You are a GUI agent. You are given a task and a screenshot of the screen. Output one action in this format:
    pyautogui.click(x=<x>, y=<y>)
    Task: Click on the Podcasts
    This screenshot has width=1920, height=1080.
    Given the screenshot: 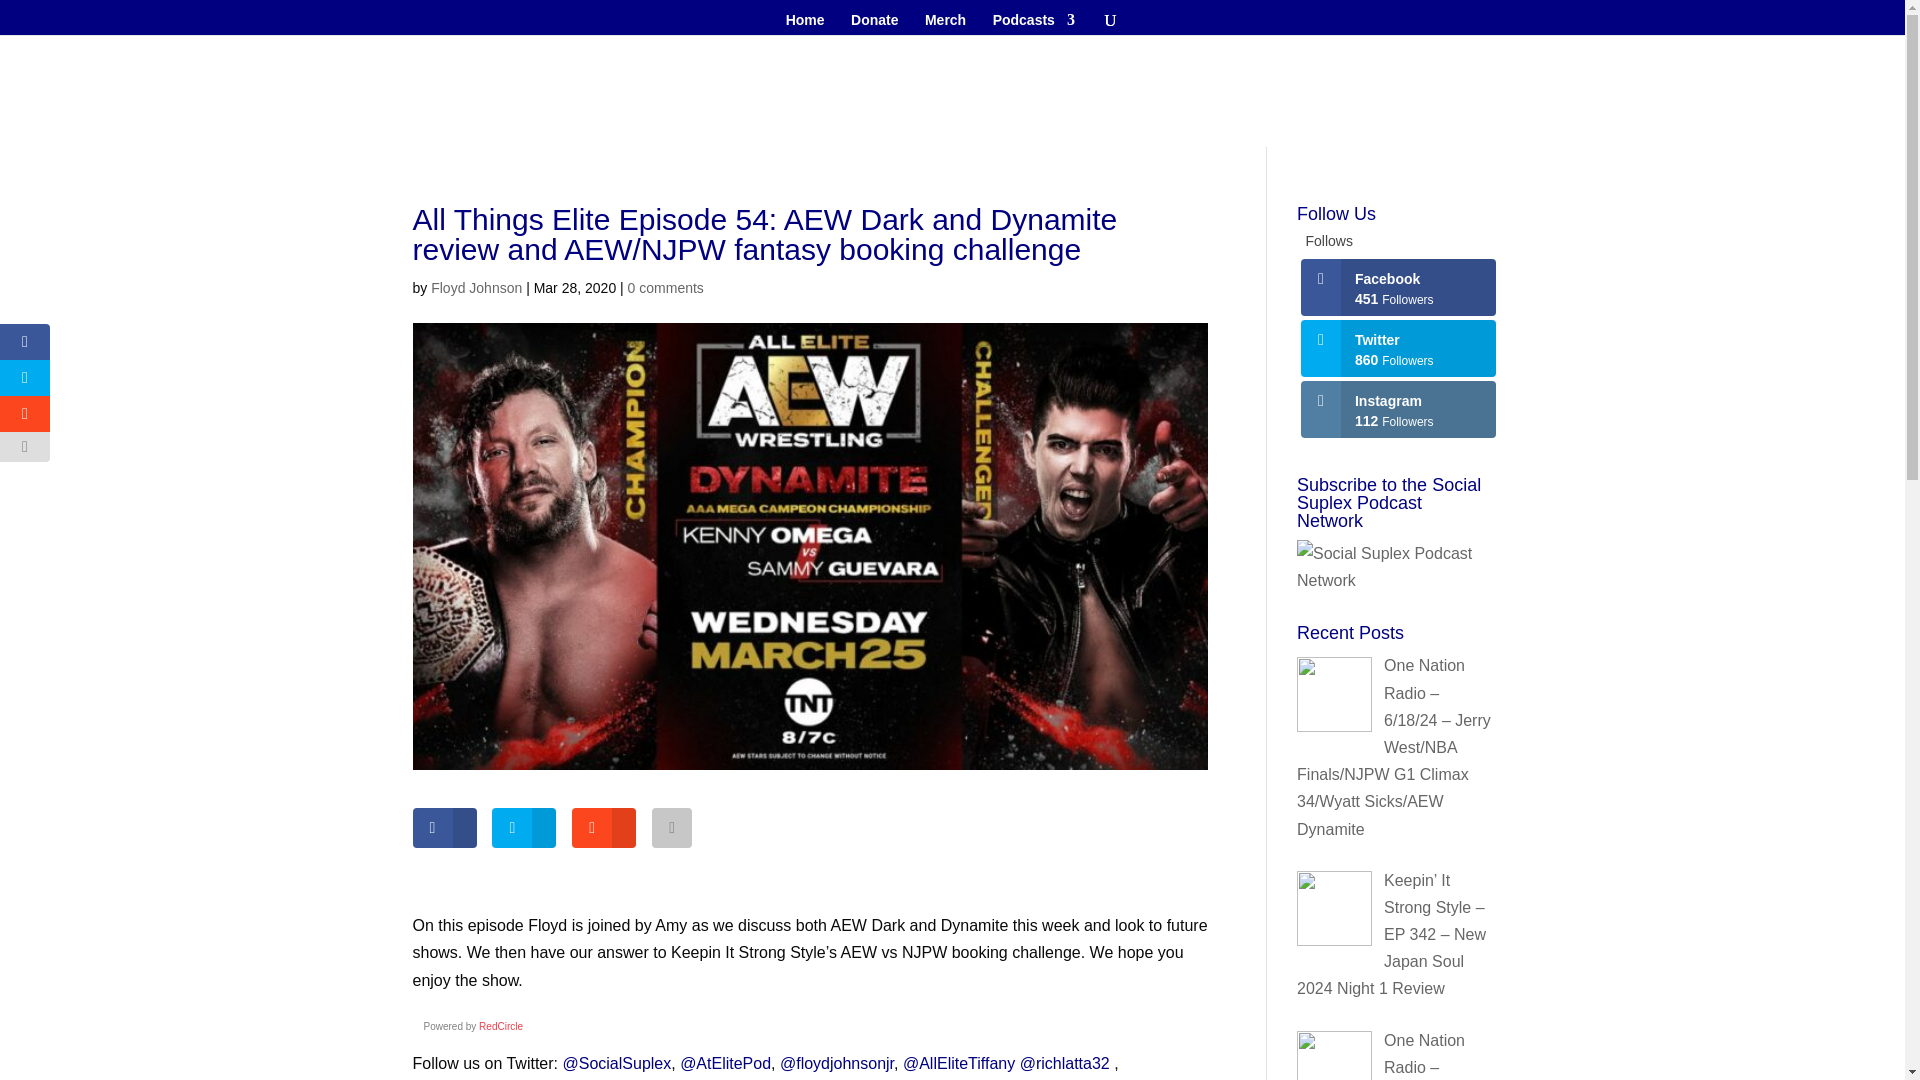 What is the action you would take?
    pyautogui.click(x=1034, y=23)
    